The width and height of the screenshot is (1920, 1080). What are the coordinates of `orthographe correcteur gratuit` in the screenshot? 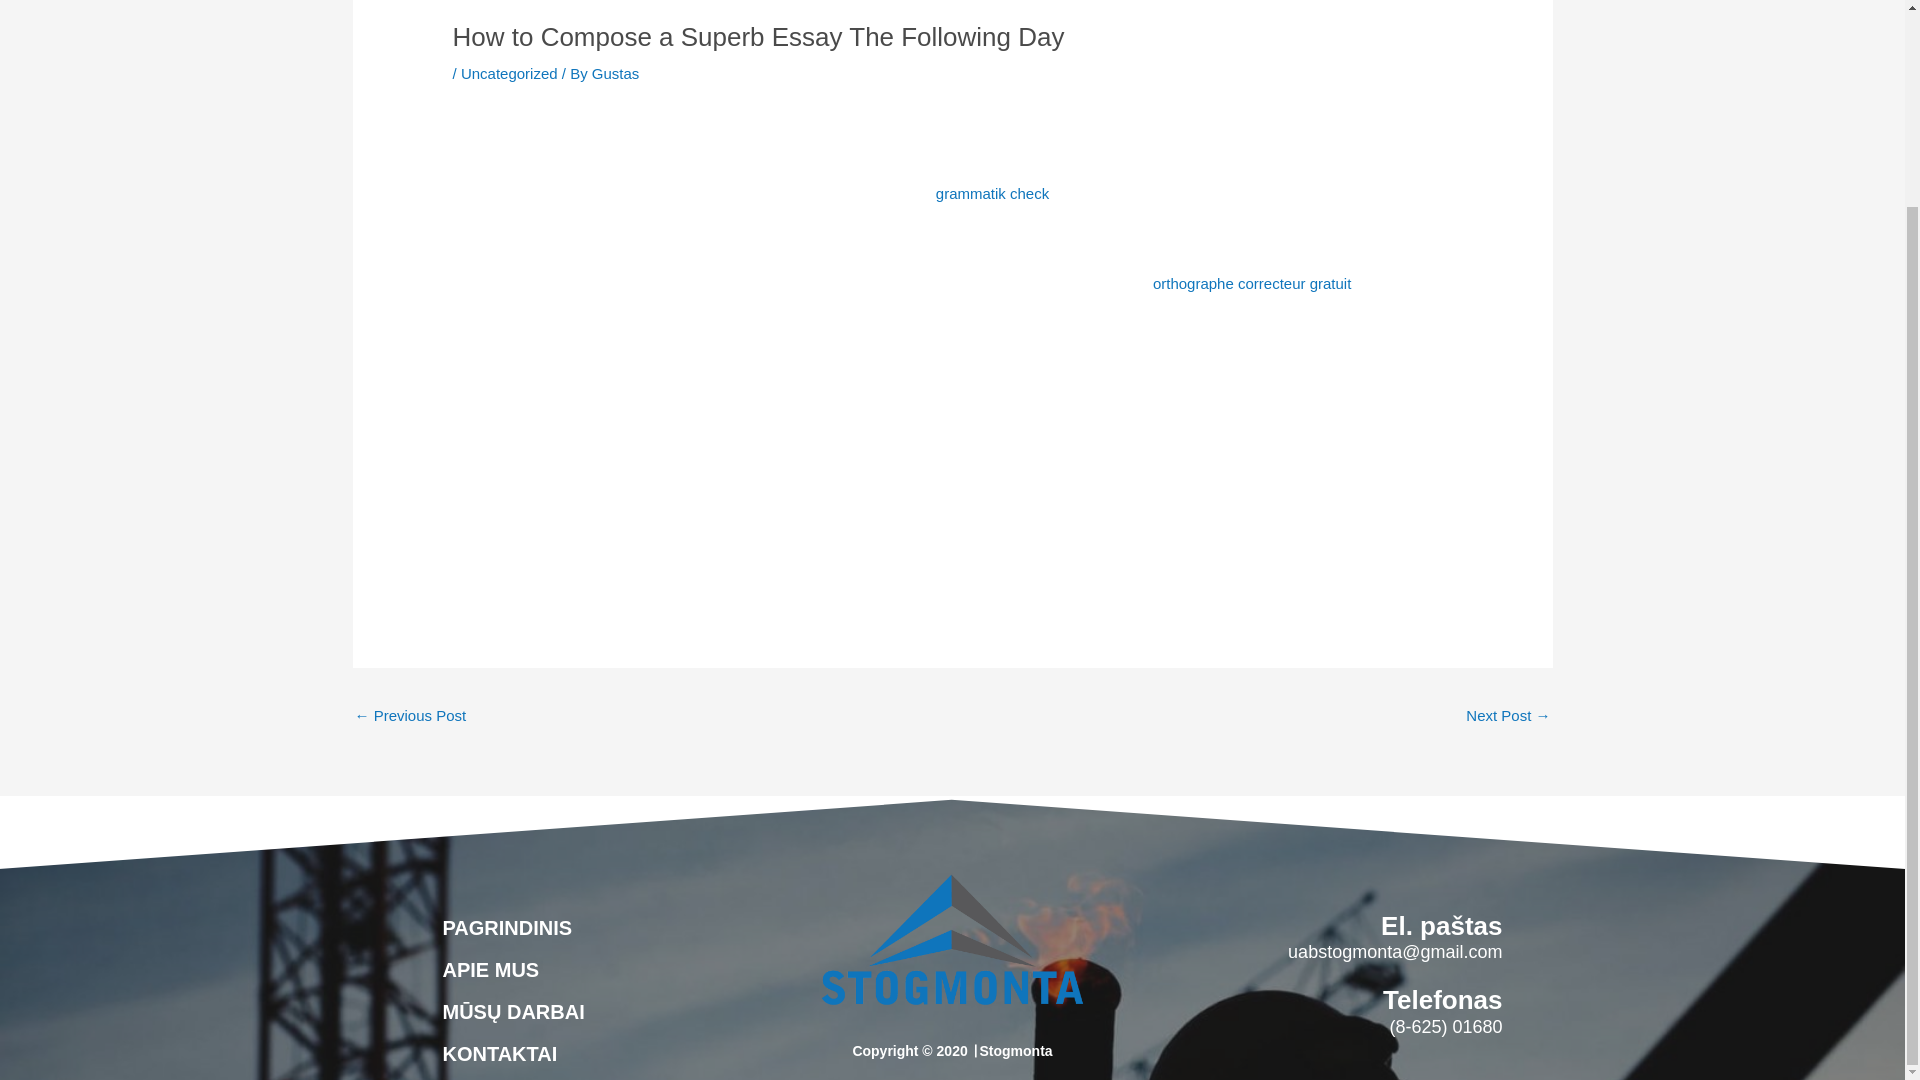 It's located at (1252, 283).